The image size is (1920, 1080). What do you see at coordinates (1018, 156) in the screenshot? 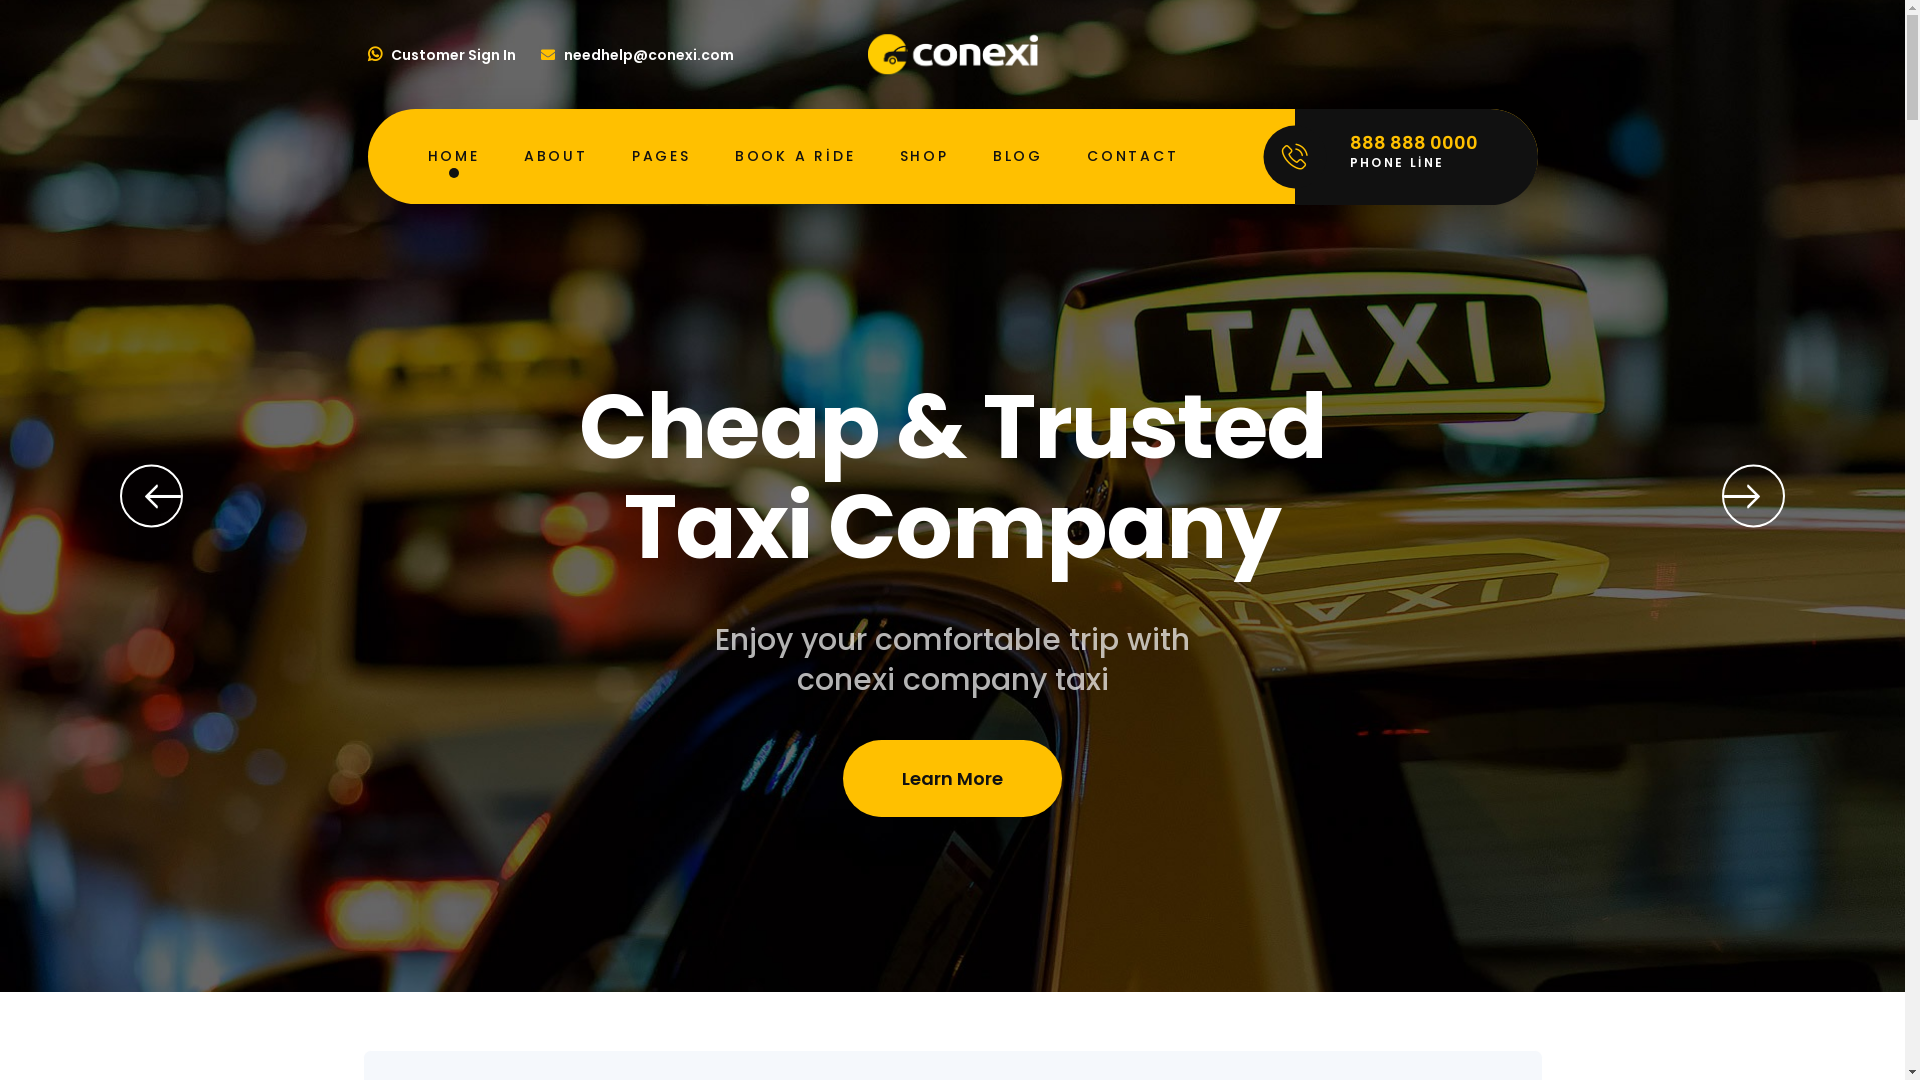
I see `BLOG` at bounding box center [1018, 156].